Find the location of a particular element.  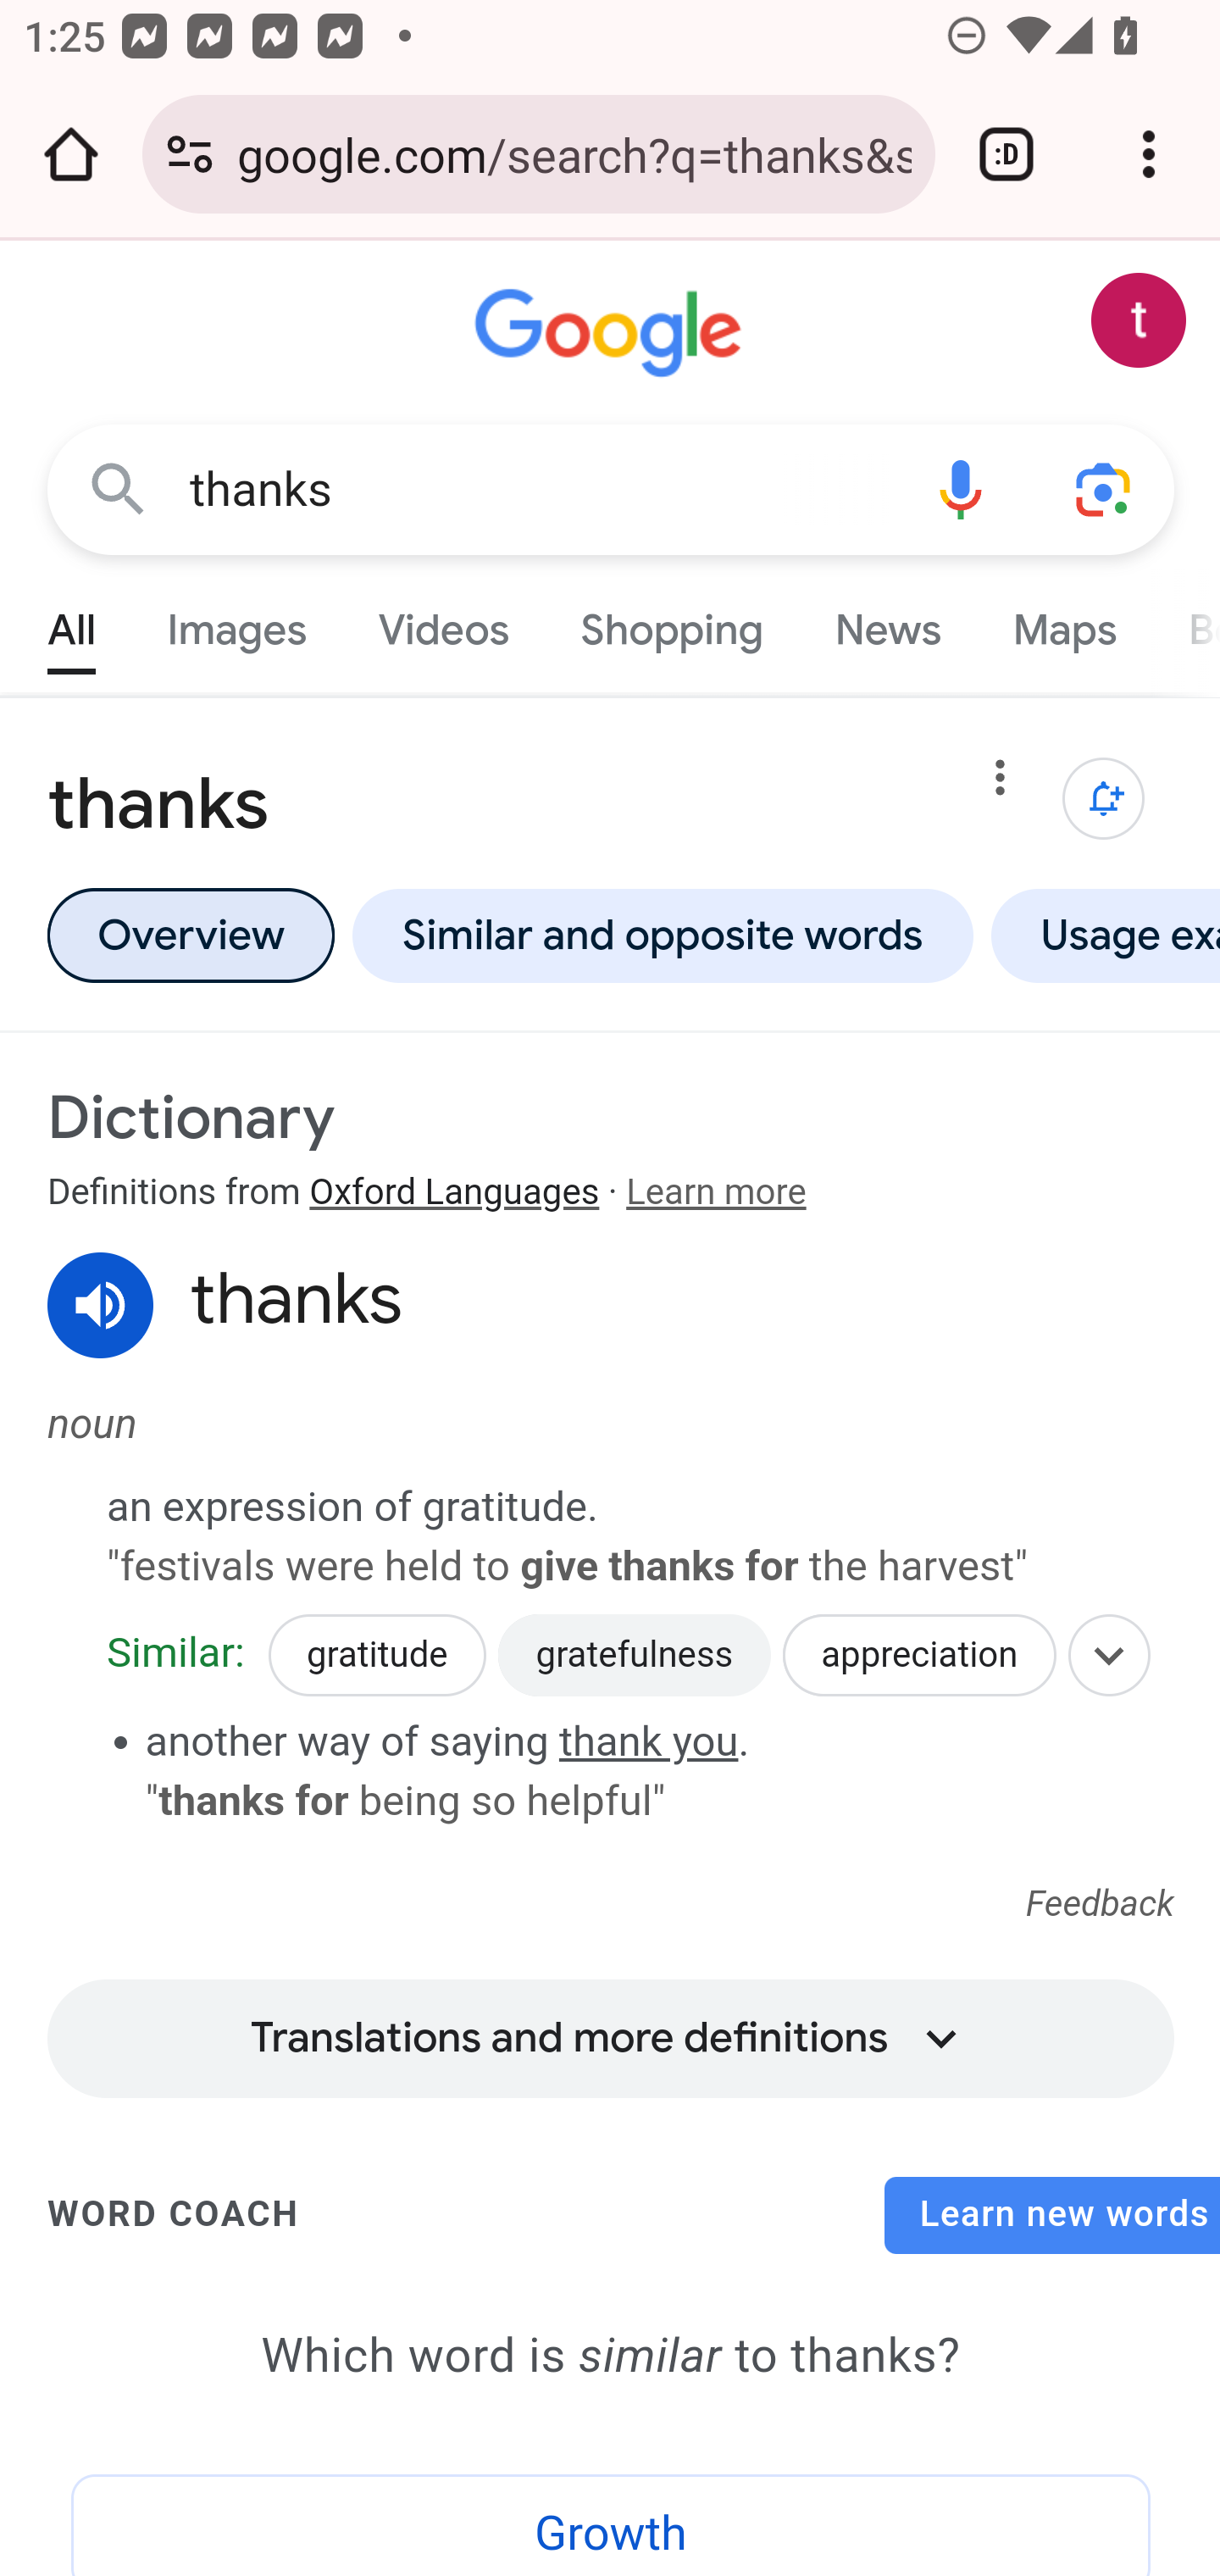

Videos is located at coordinates (444, 622).